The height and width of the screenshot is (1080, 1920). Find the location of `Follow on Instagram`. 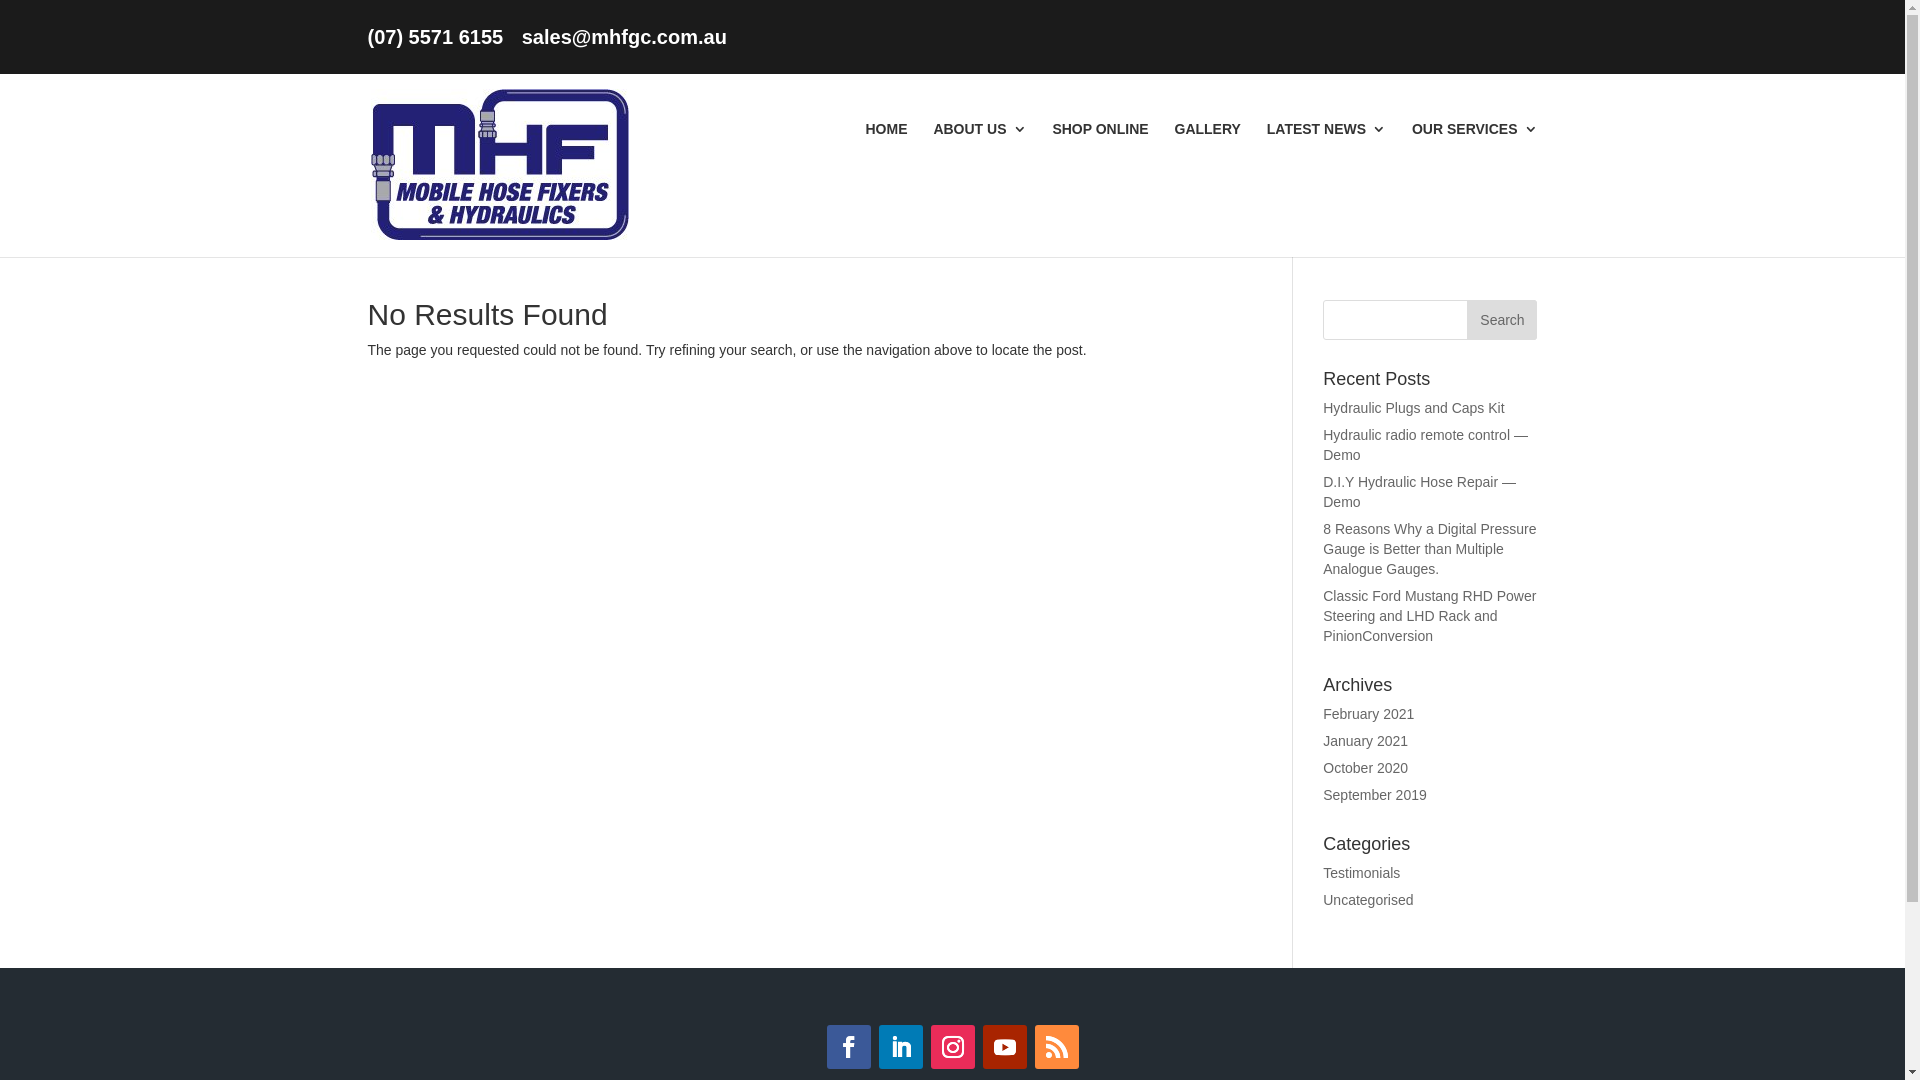

Follow on Instagram is located at coordinates (952, 1047).